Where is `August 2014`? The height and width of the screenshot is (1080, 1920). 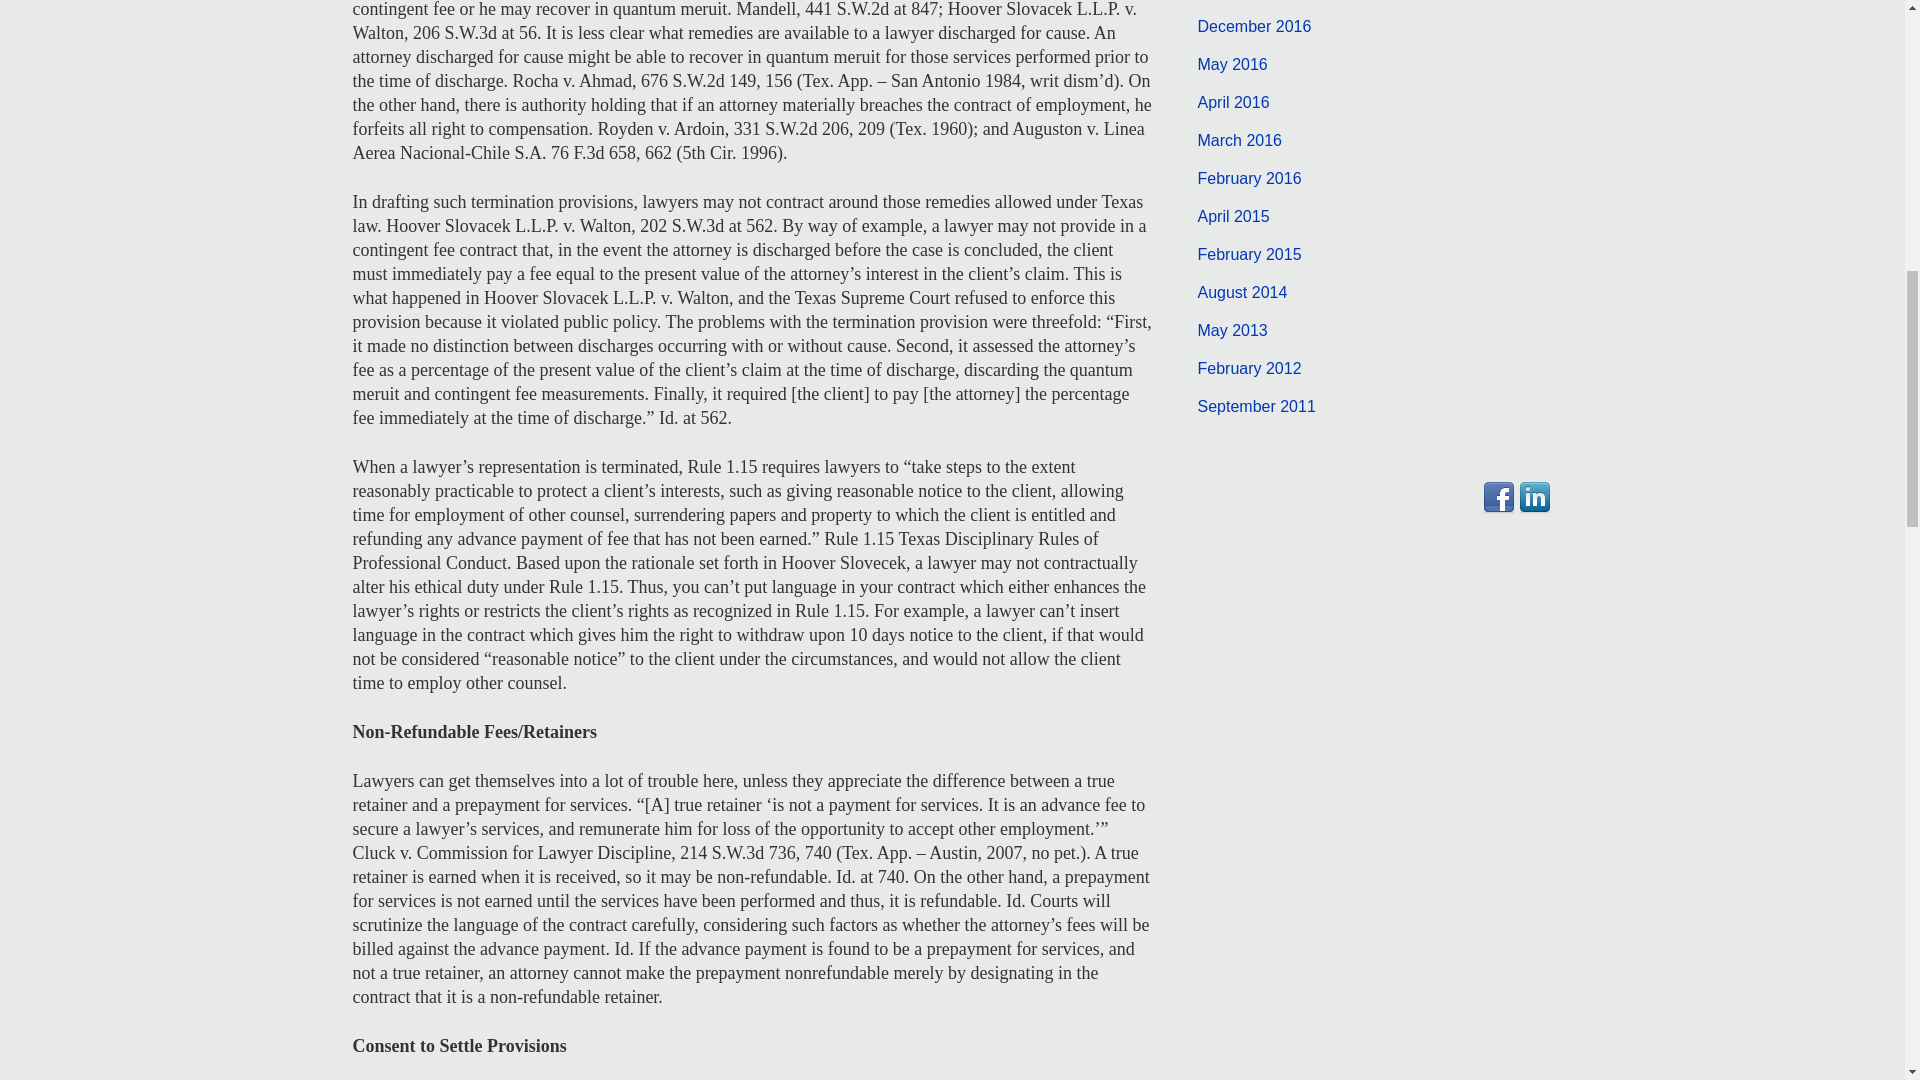
August 2014 is located at coordinates (1243, 292).